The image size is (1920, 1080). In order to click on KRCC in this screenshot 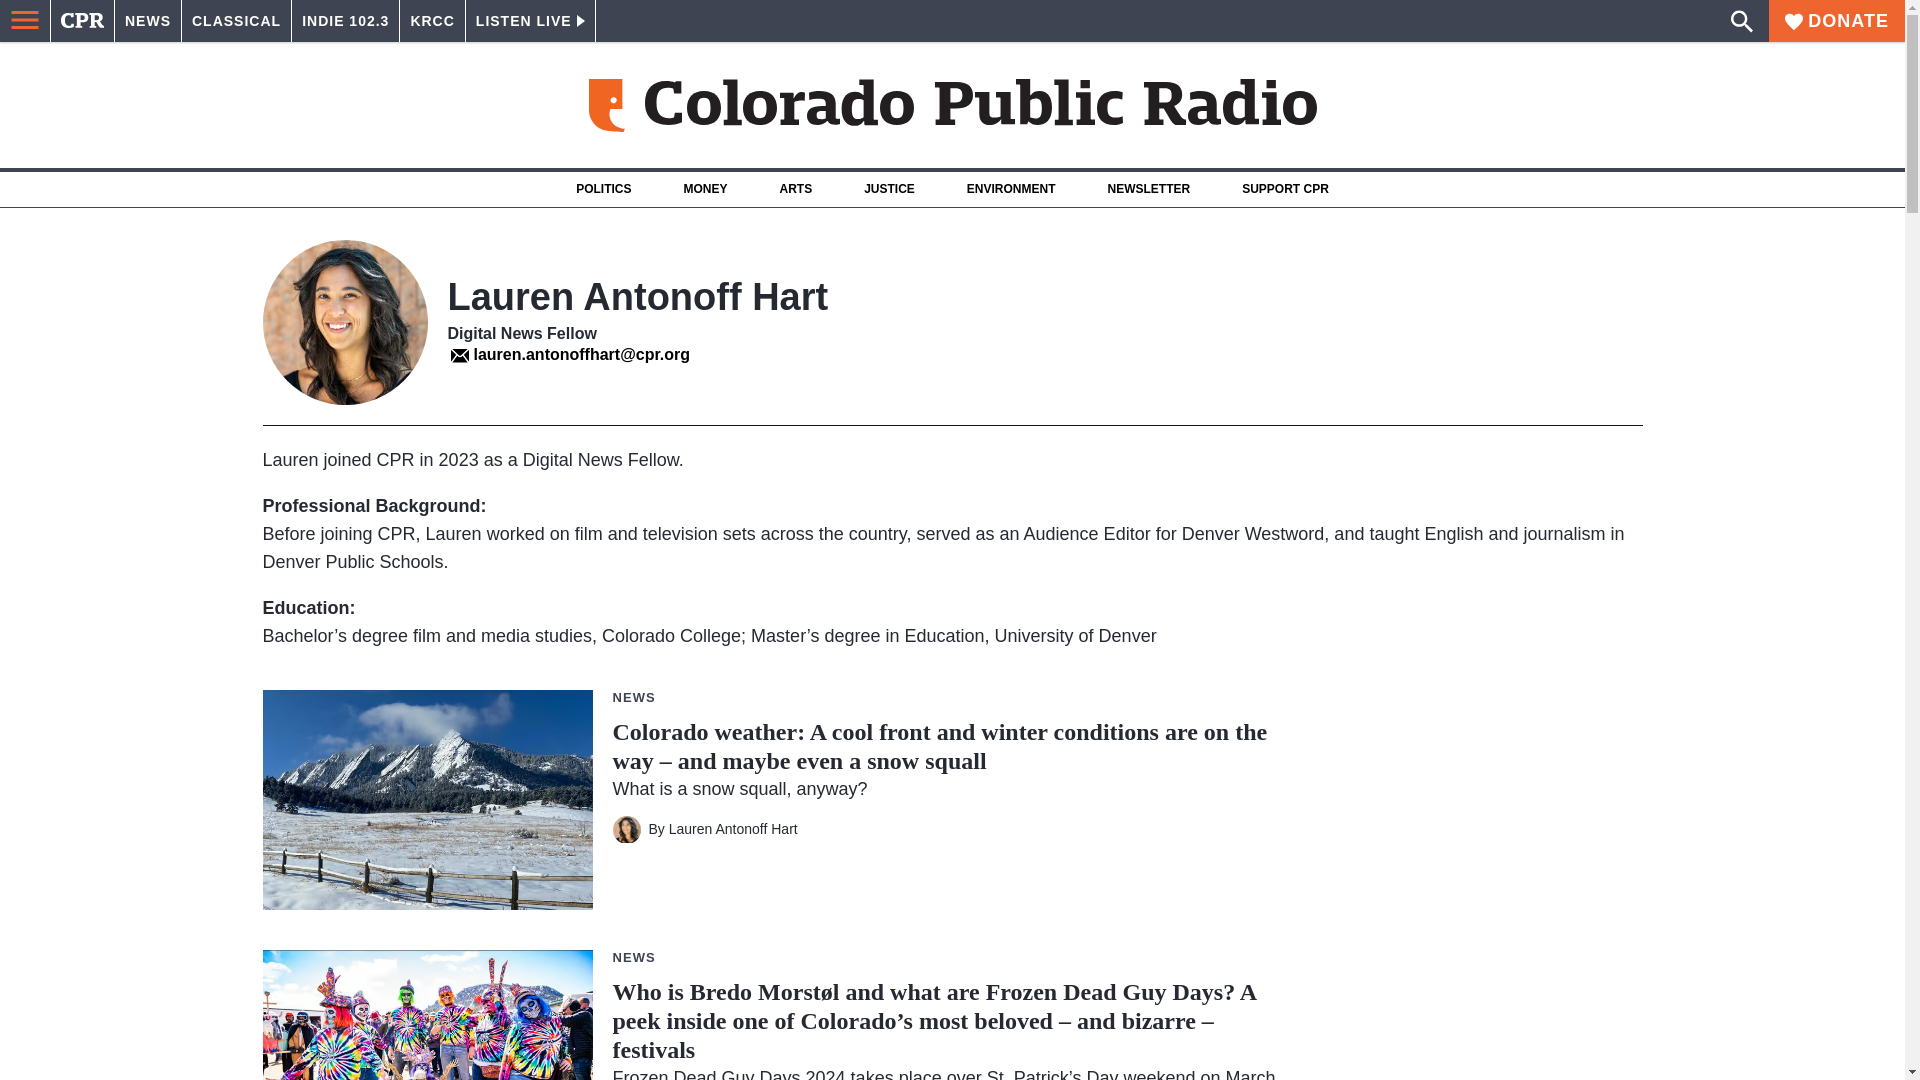, I will do `click(432, 21)`.